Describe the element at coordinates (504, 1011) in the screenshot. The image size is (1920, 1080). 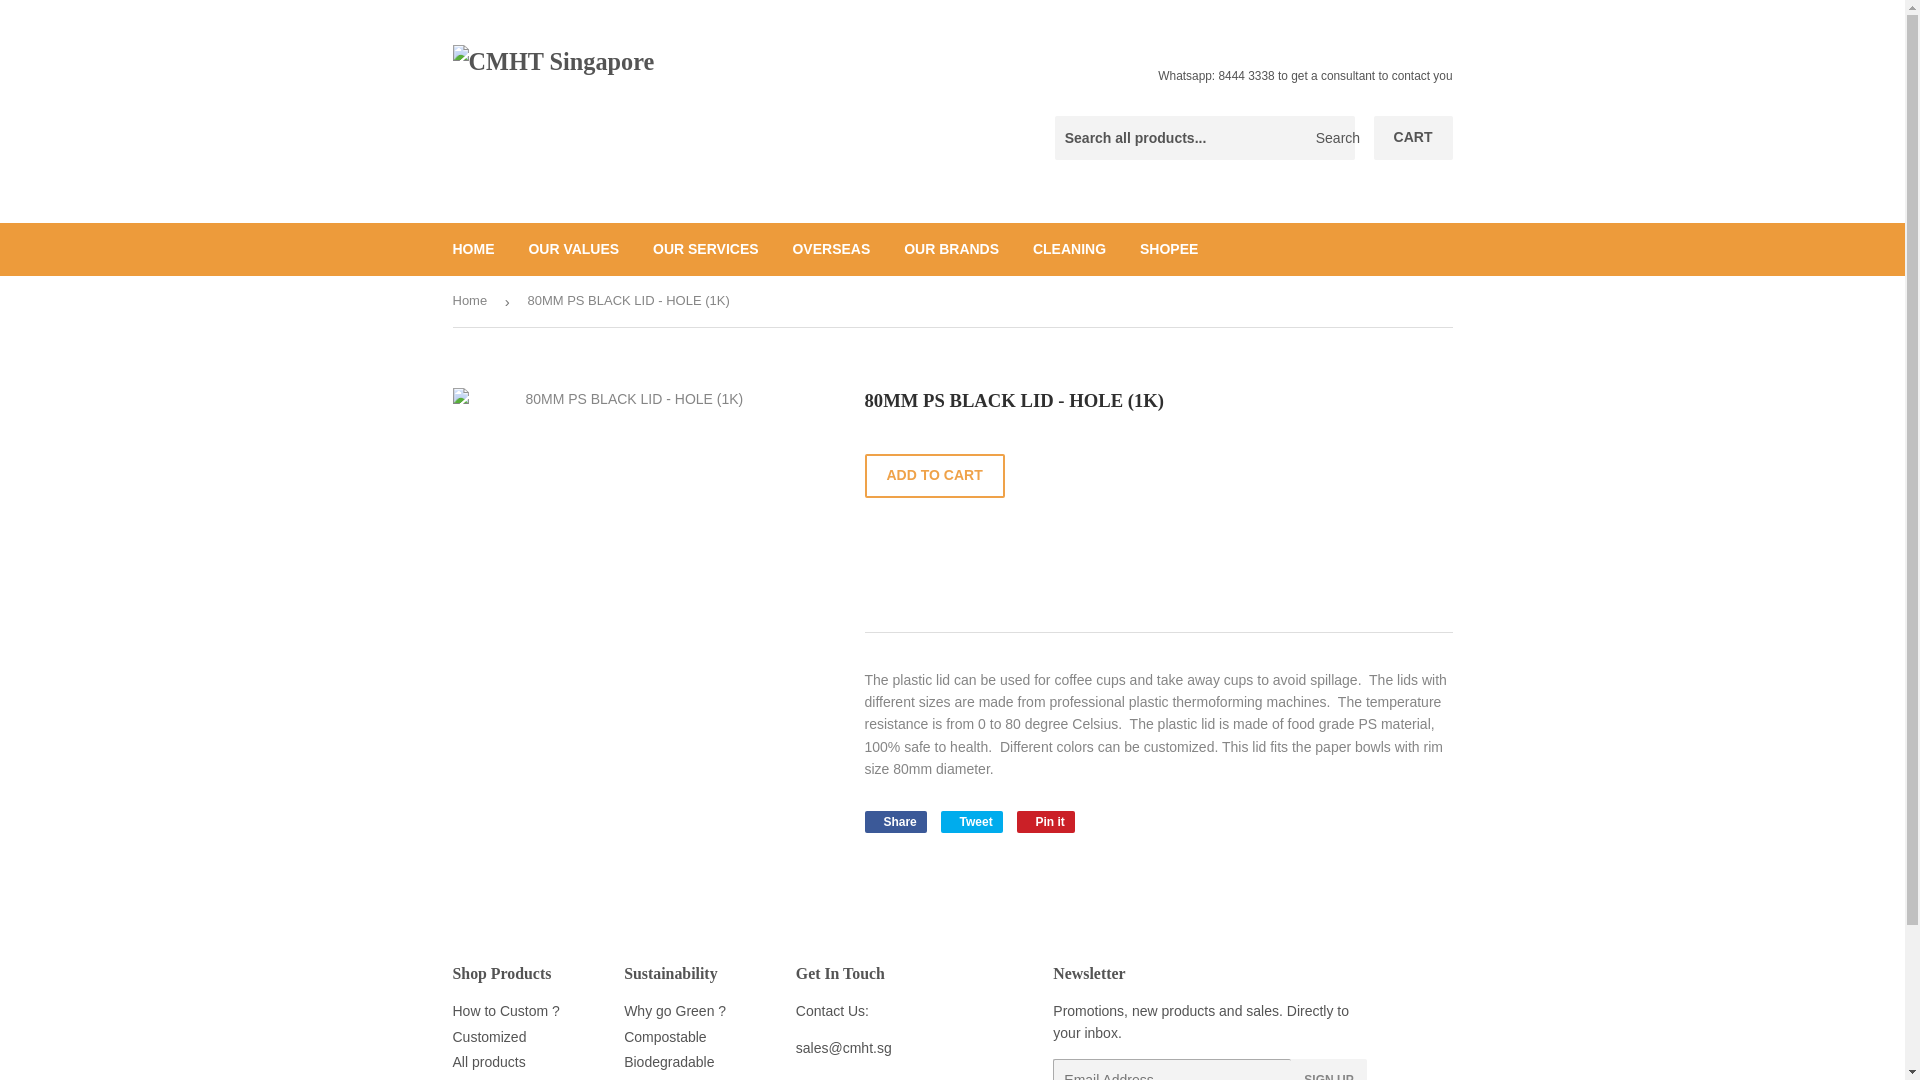
I see `How to Custom ?` at that location.